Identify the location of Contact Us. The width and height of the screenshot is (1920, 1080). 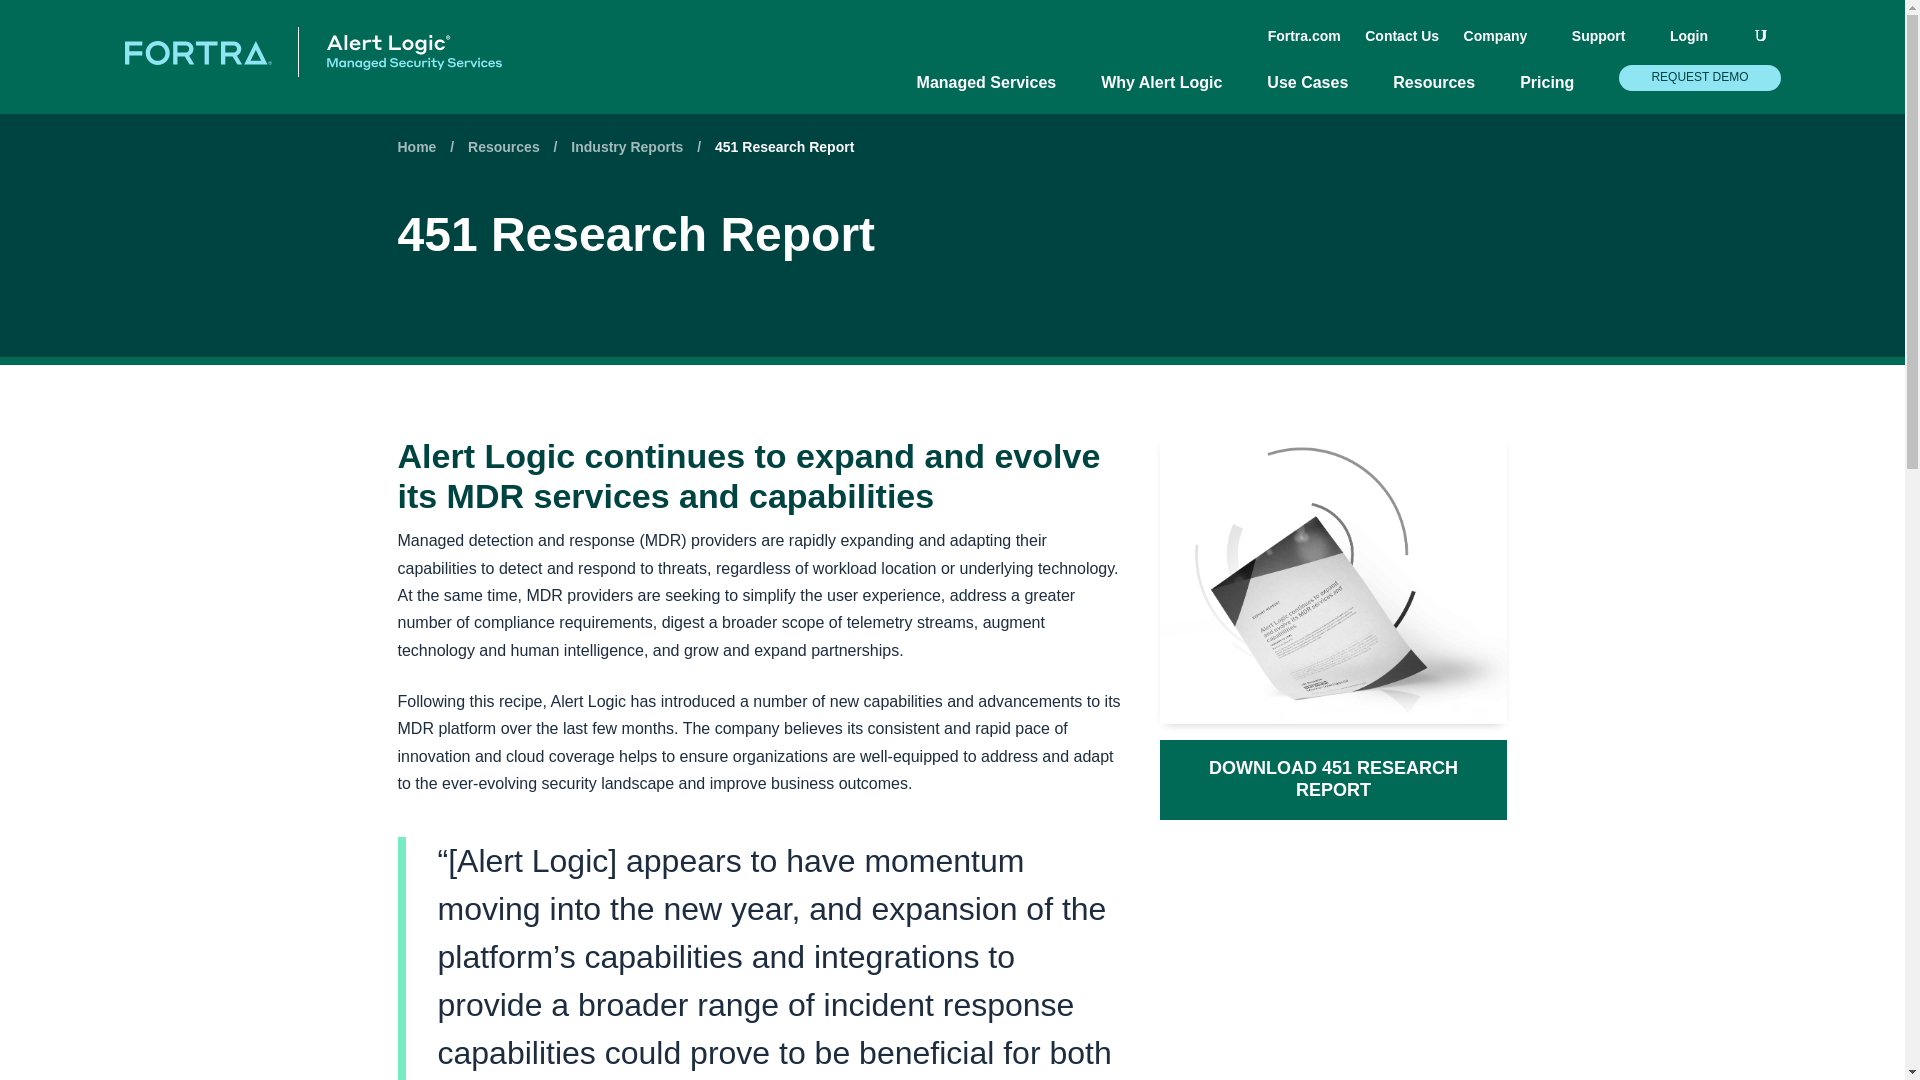
(1402, 36).